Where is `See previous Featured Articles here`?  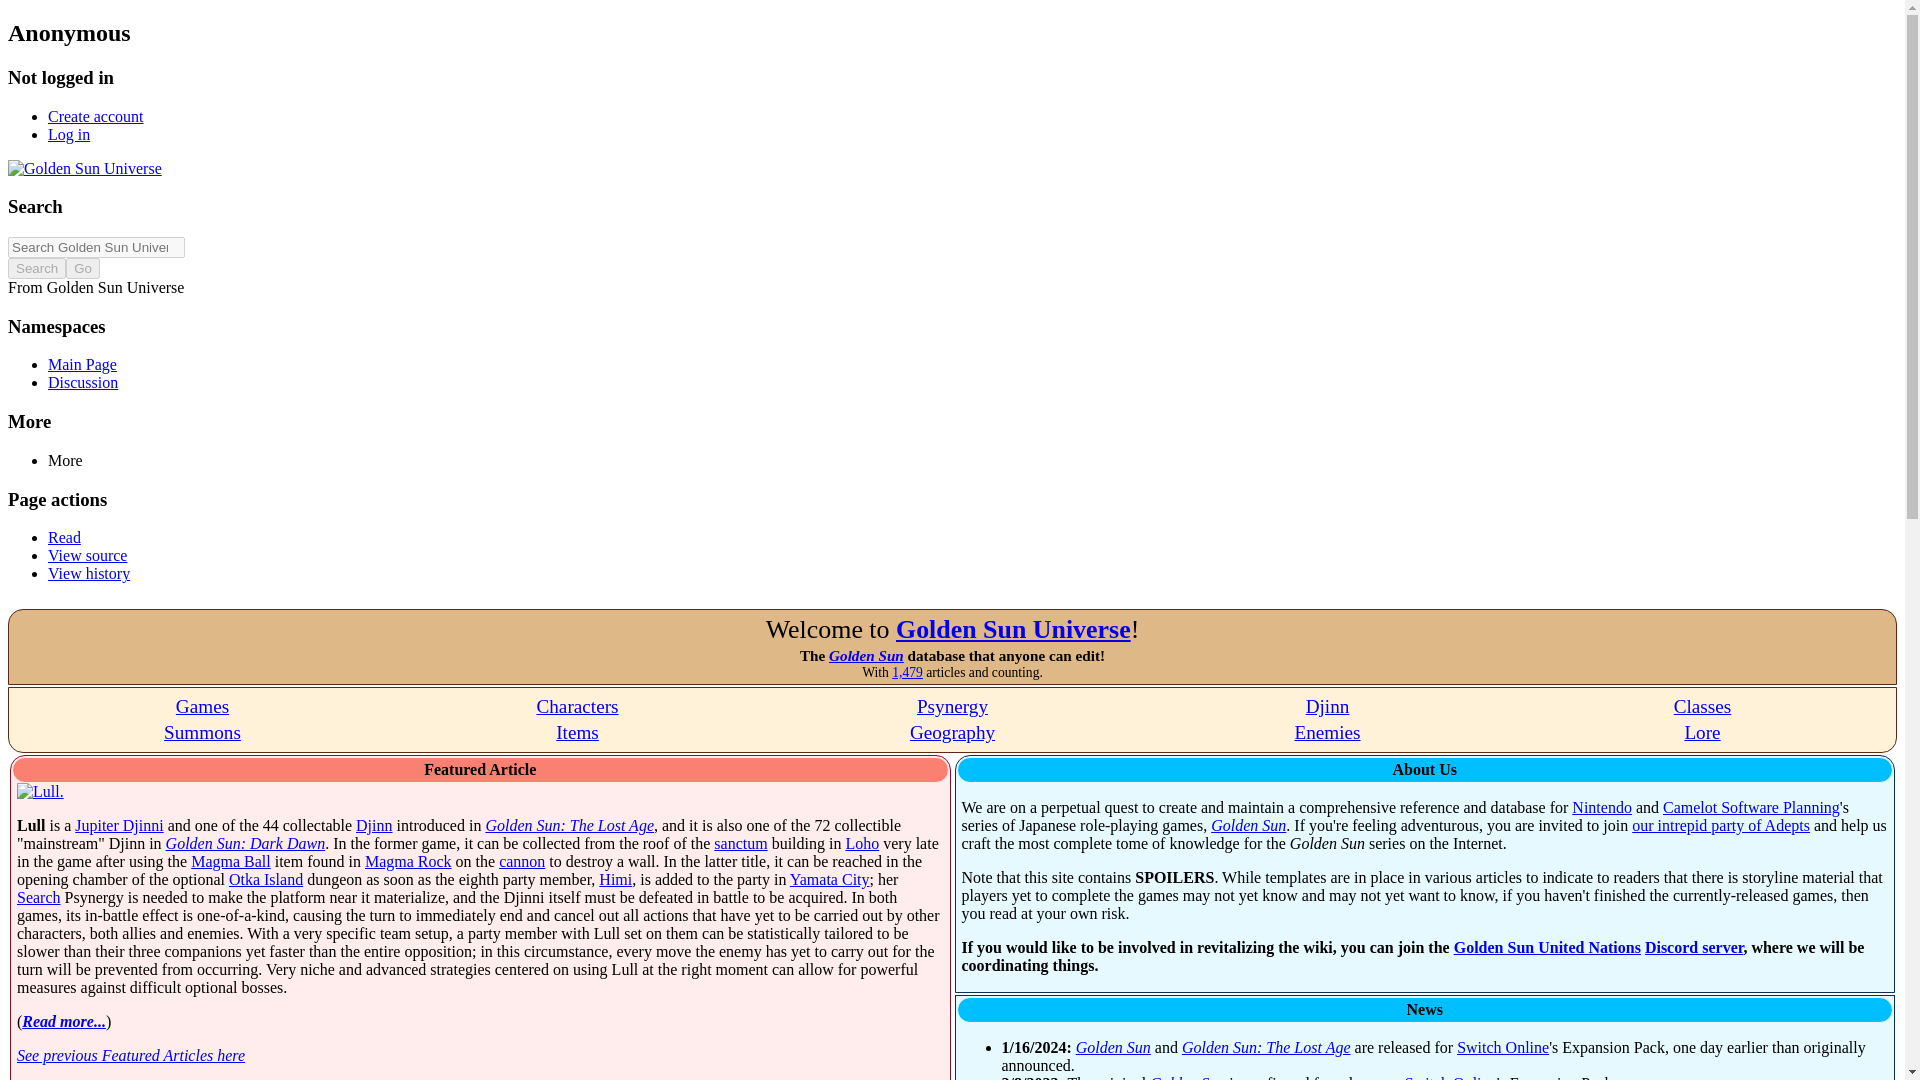 See previous Featured Articles here is located at coordinates (131, 1054).